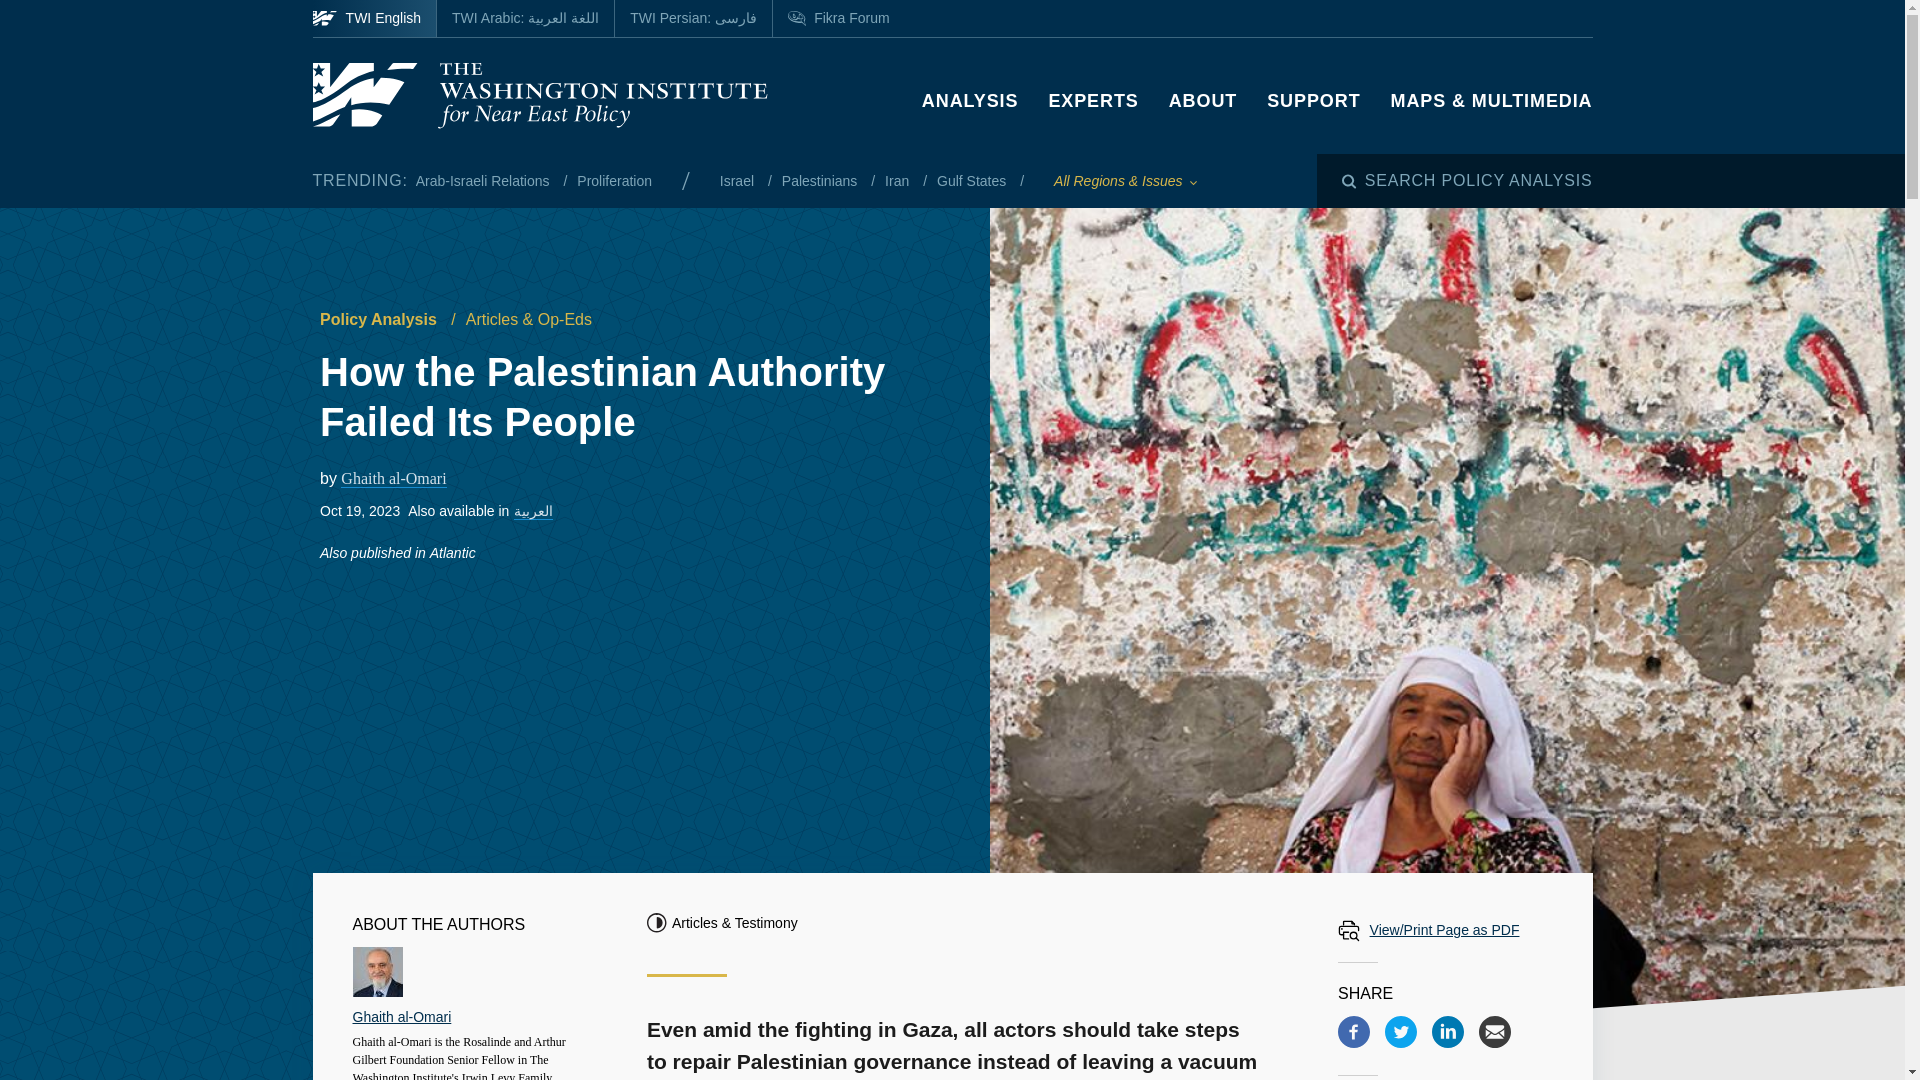 This screenshot has width=1920, height=1080. Describe the element at coordinates (485, 179) in the screenshot. I see `Arab-Israeli Relations` at that location.